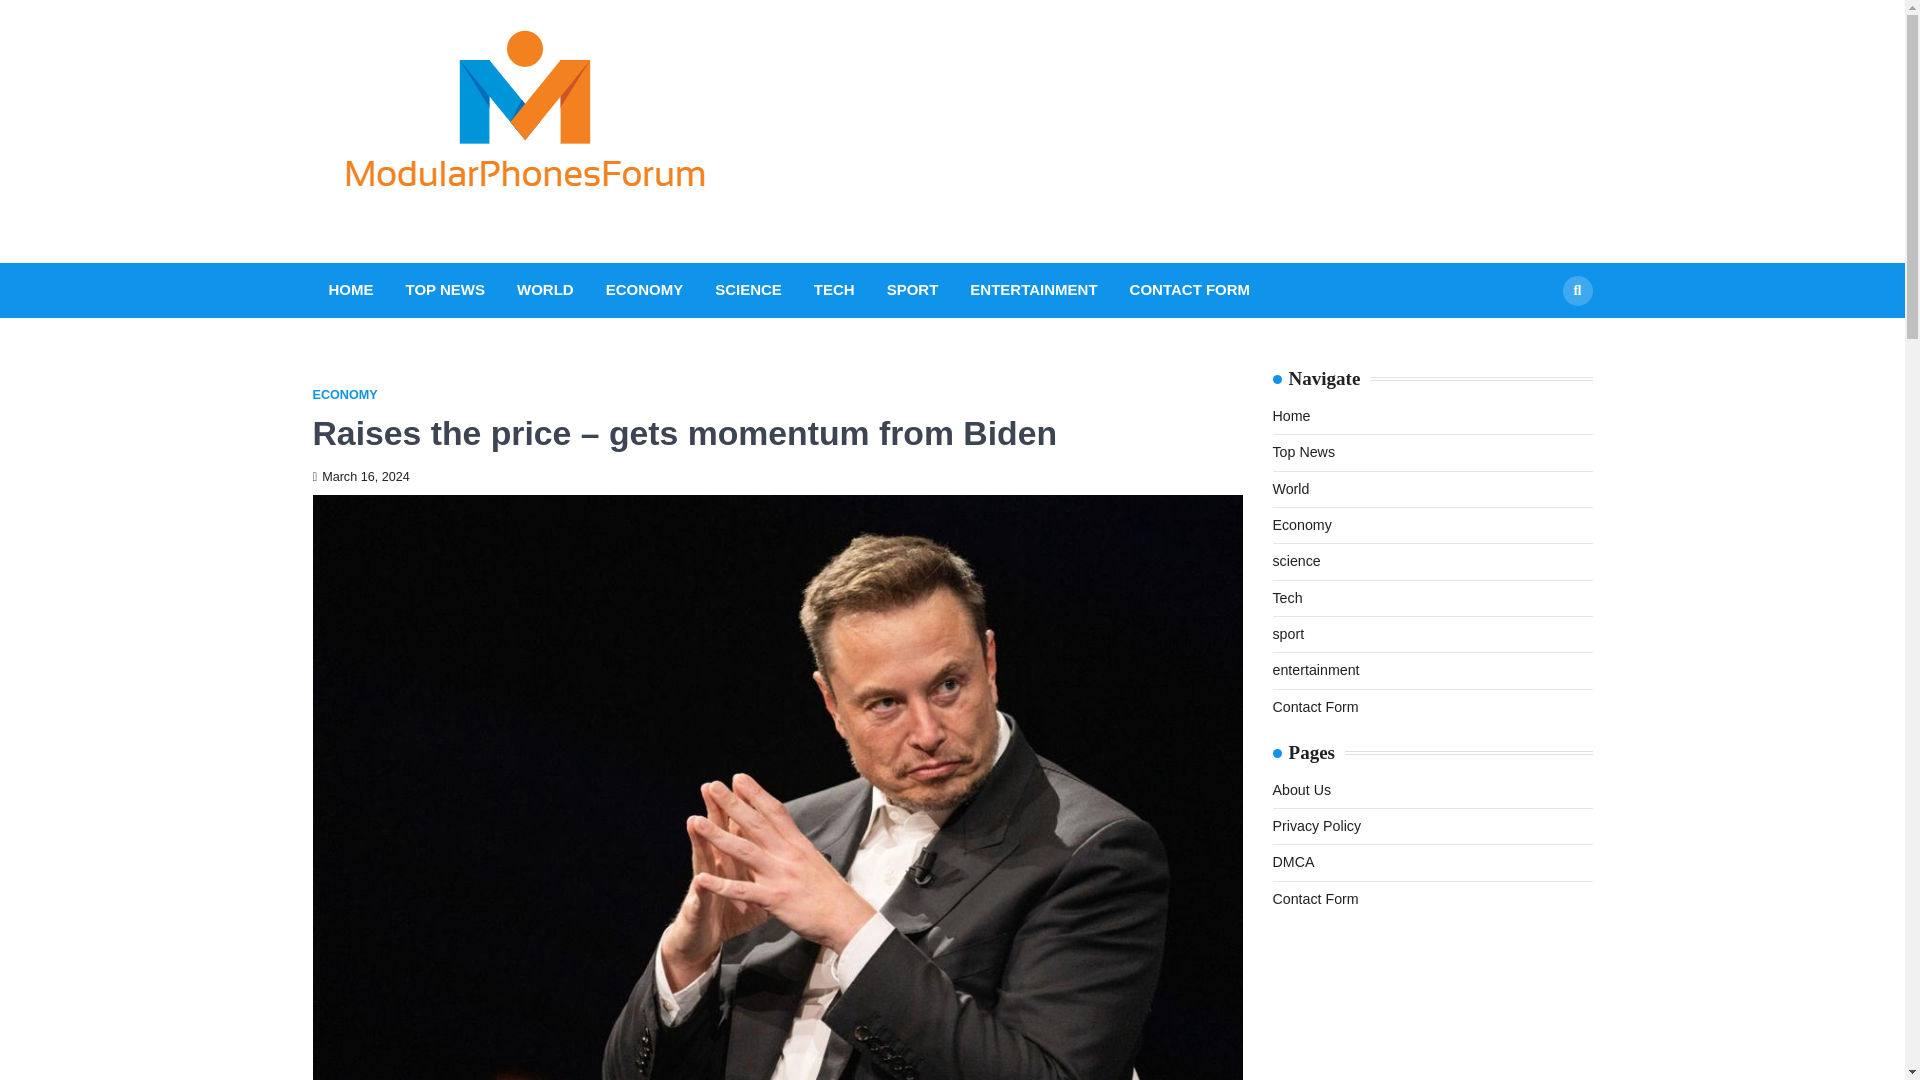  I want to click on About Us, so click(1300, 790).